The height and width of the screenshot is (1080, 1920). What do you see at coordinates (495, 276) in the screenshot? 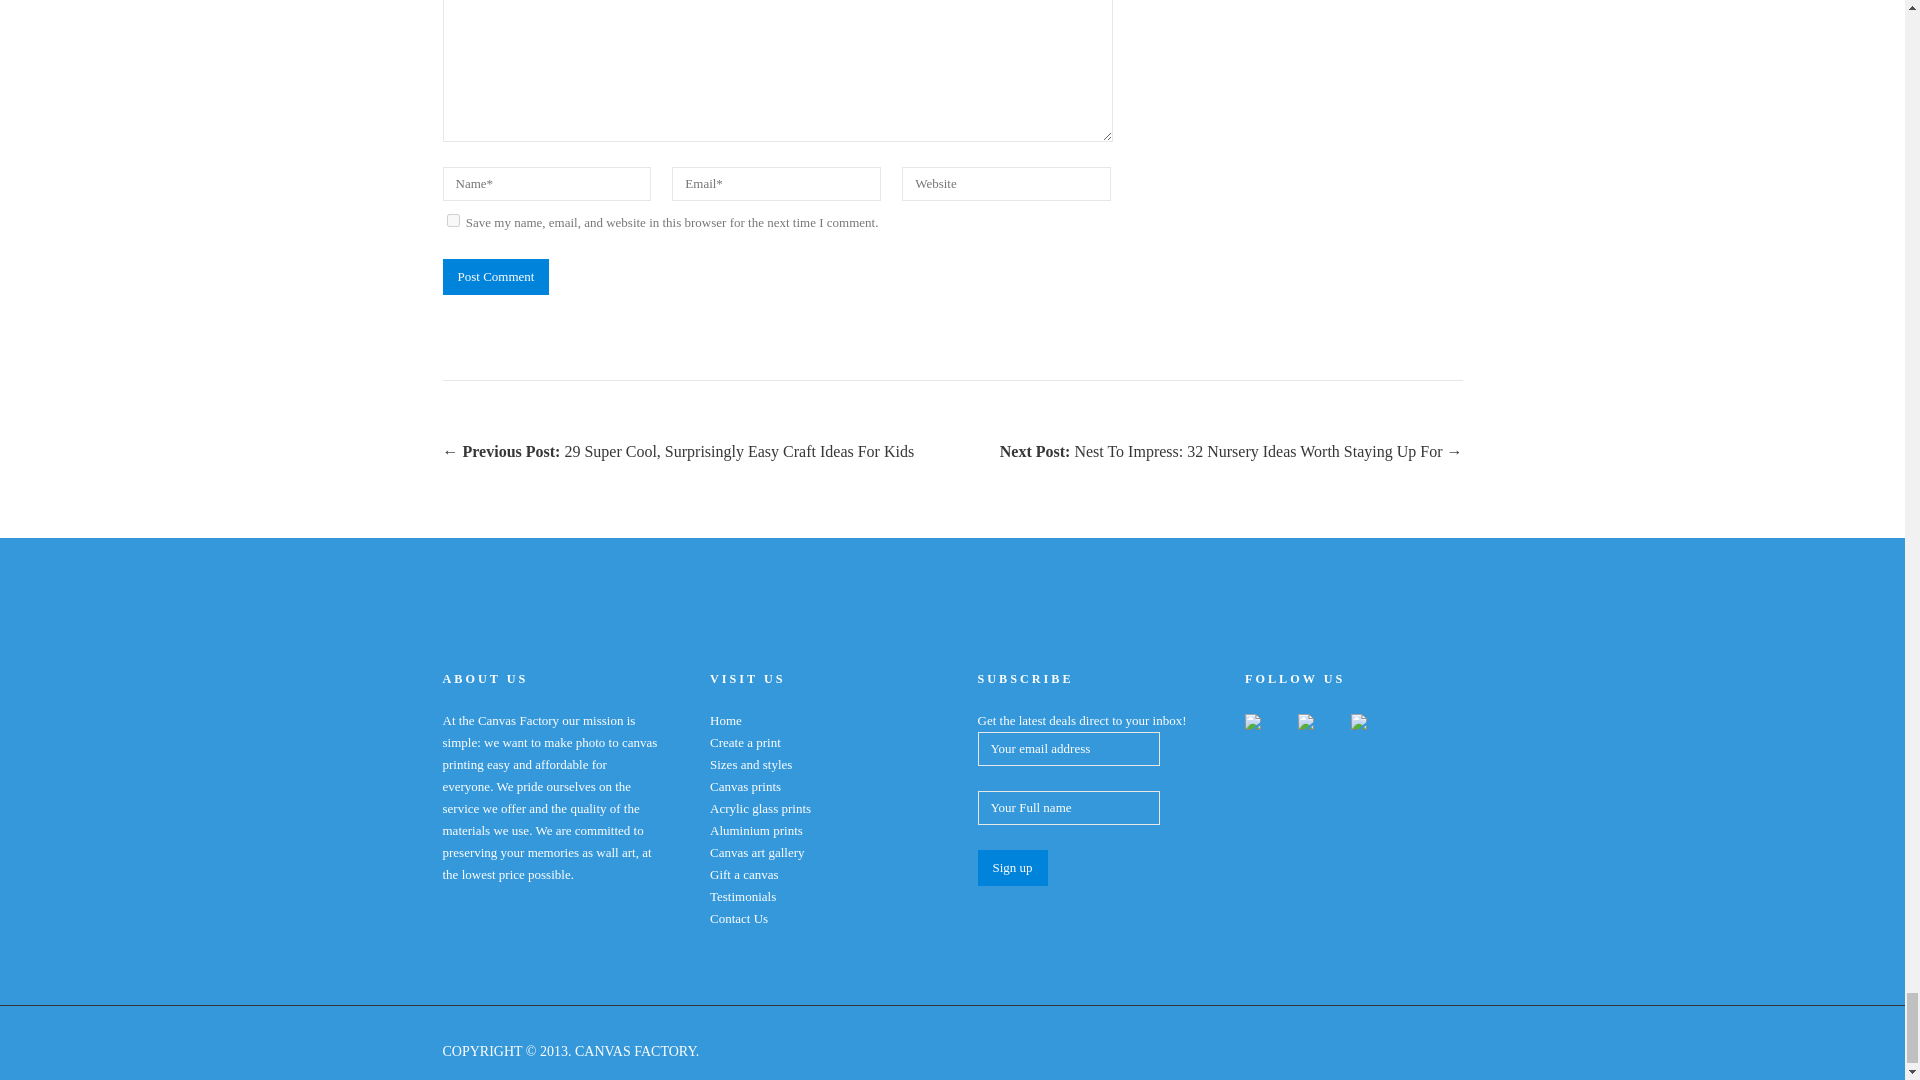
I see `Post Comment` at bounding box center [495, 276].